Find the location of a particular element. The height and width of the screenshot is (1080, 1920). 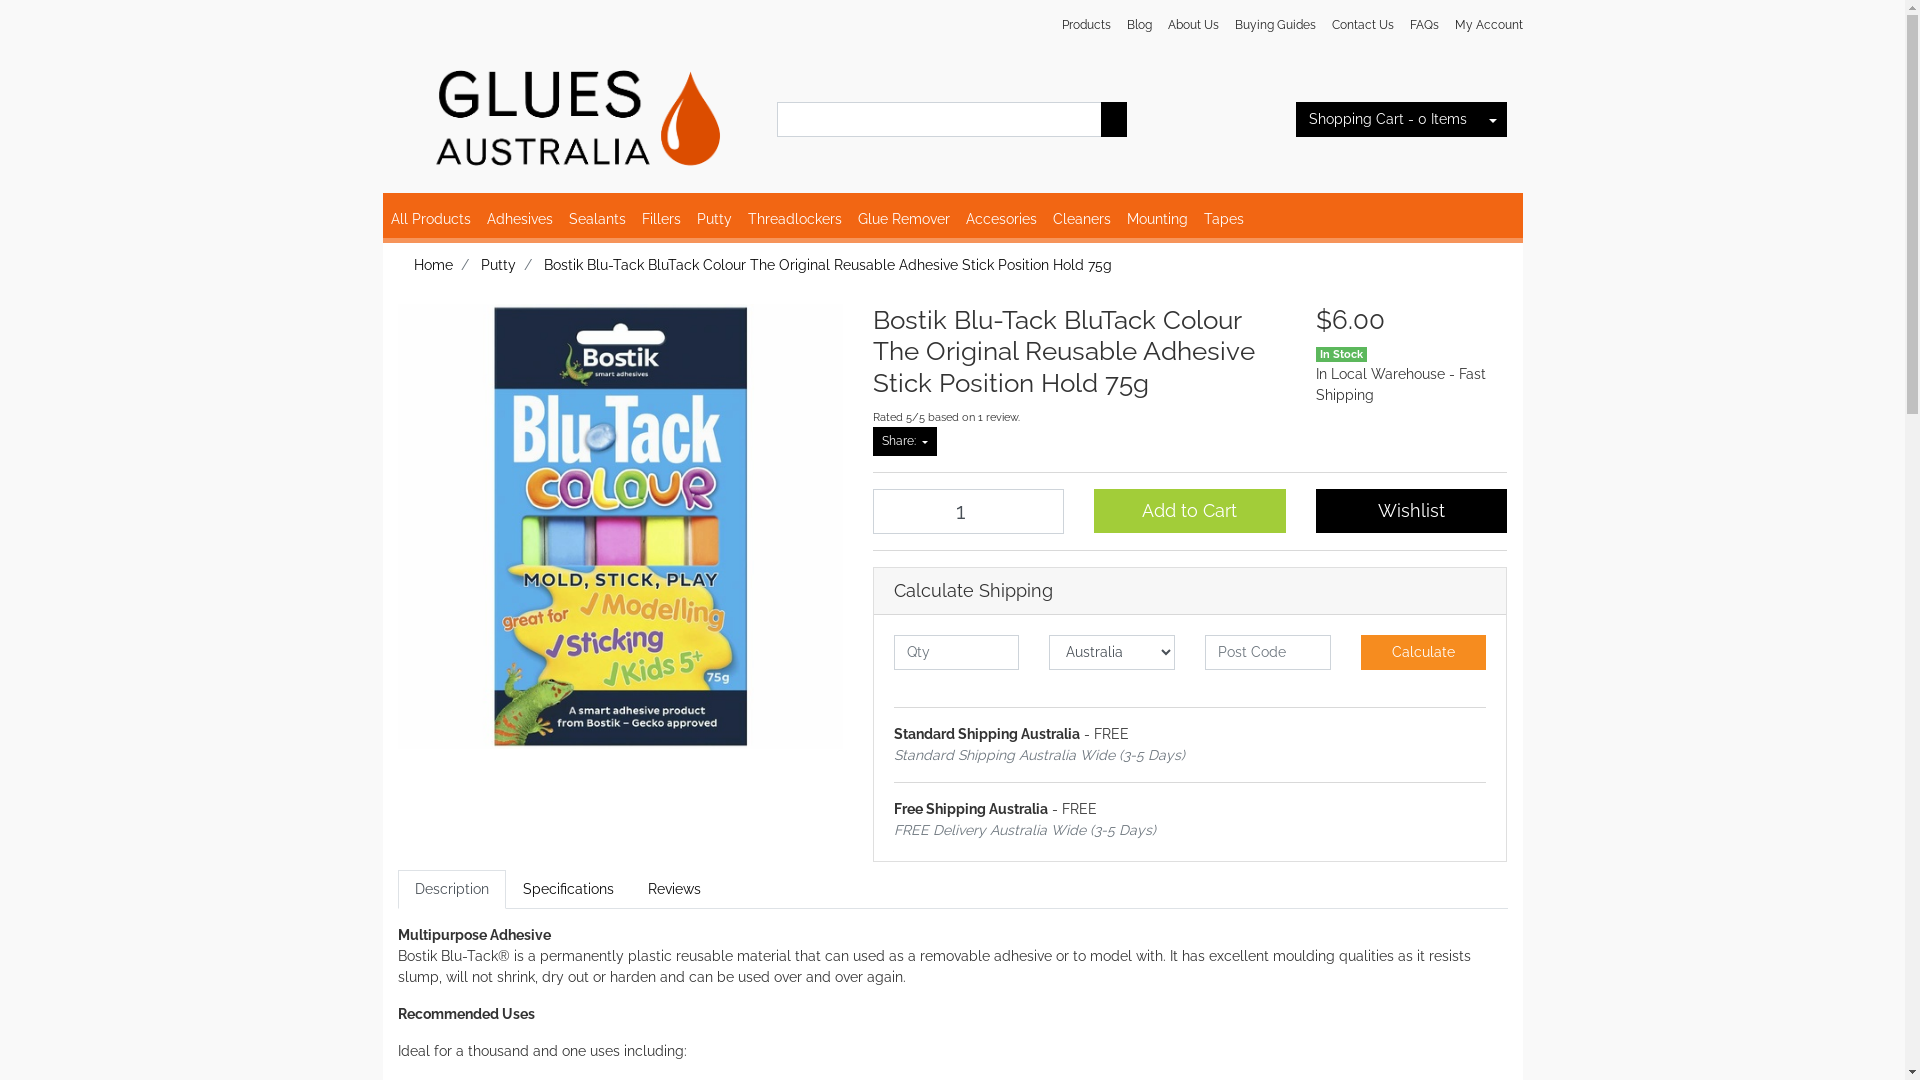

My Account is located at coordinates (1484, 25).